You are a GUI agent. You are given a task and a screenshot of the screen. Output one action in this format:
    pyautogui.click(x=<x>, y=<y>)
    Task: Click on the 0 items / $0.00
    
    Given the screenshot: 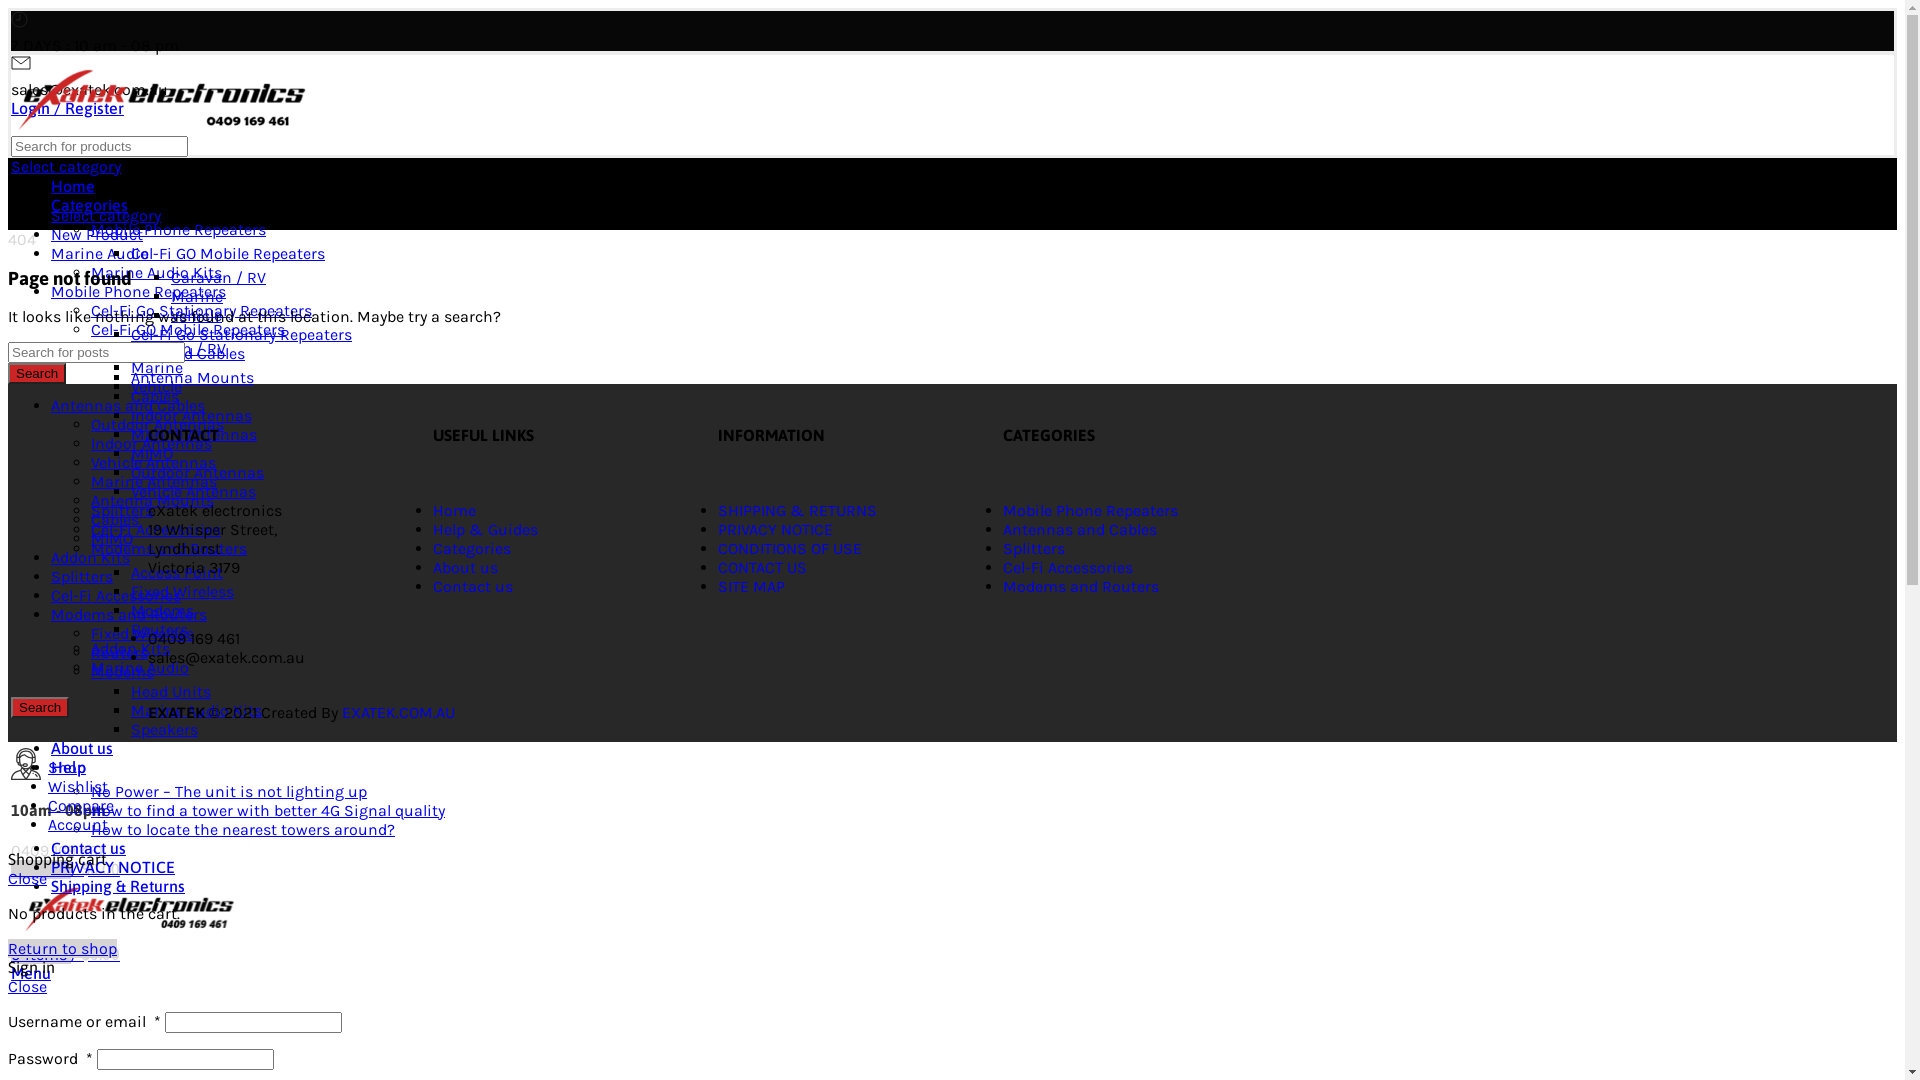 What is the action you would take?
    pyautogui.click(x=66, y=954)
    